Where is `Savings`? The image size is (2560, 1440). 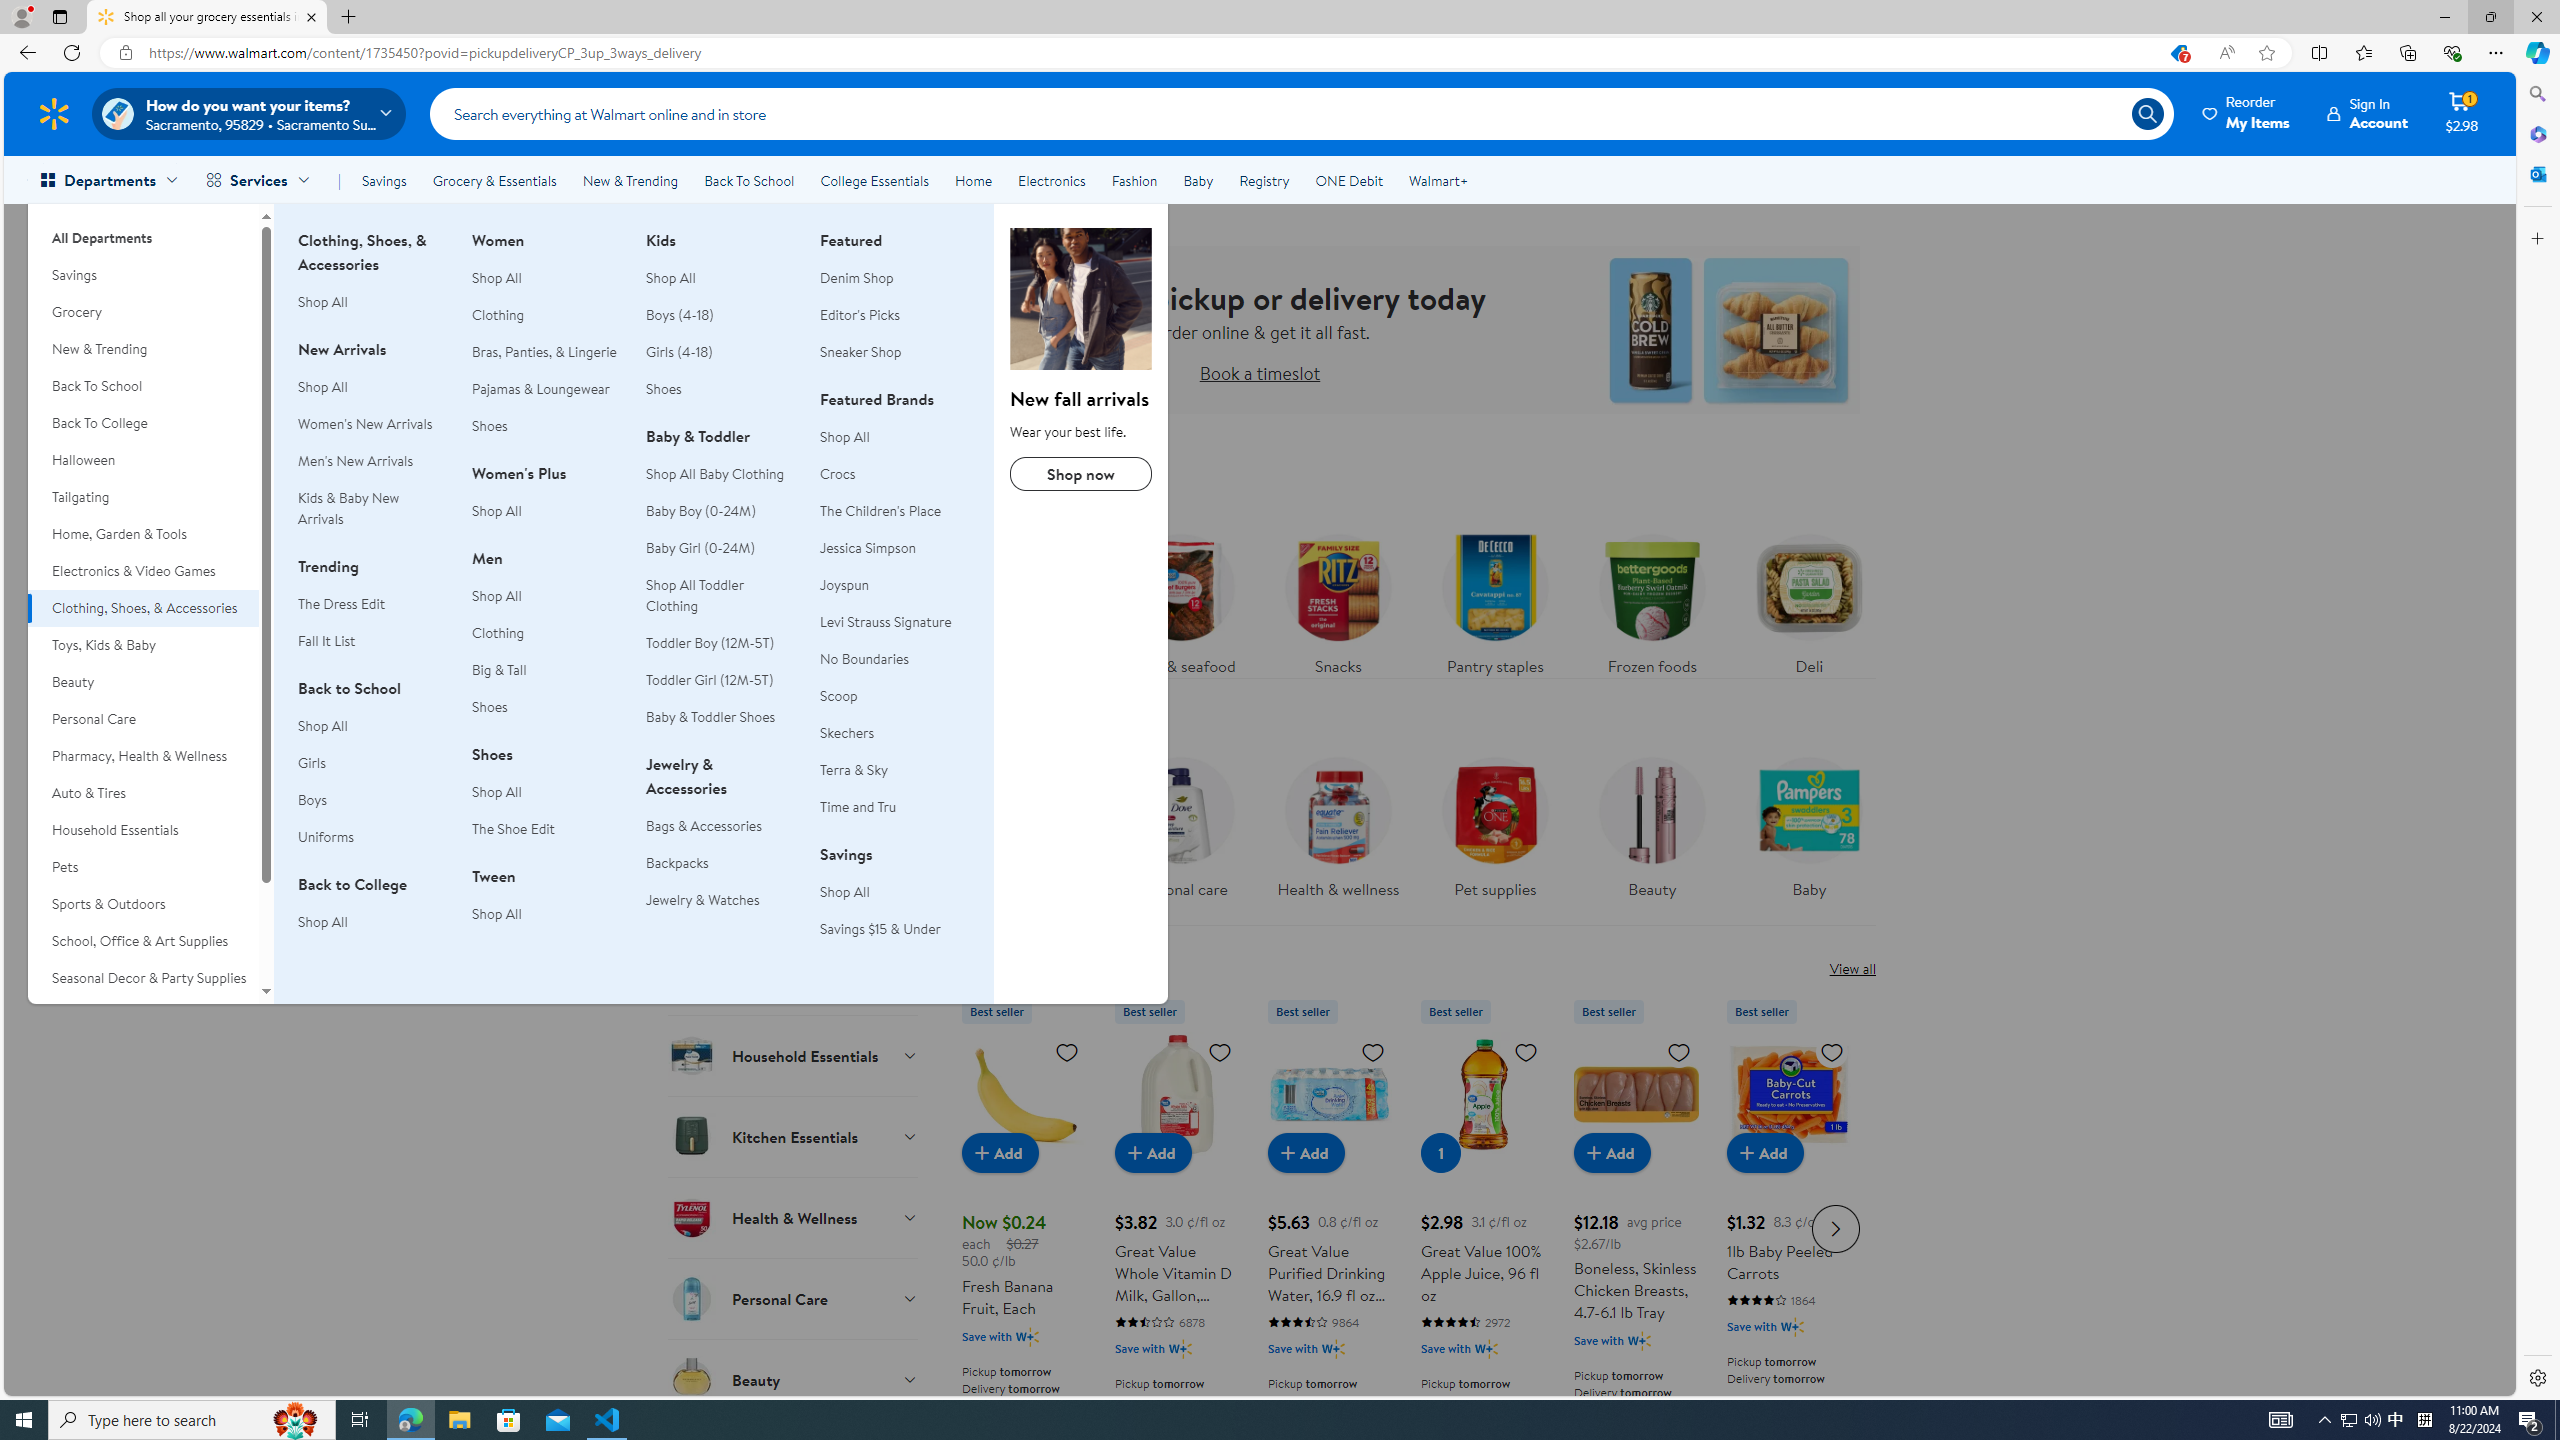 Savings is located at coordinates (384, 180).